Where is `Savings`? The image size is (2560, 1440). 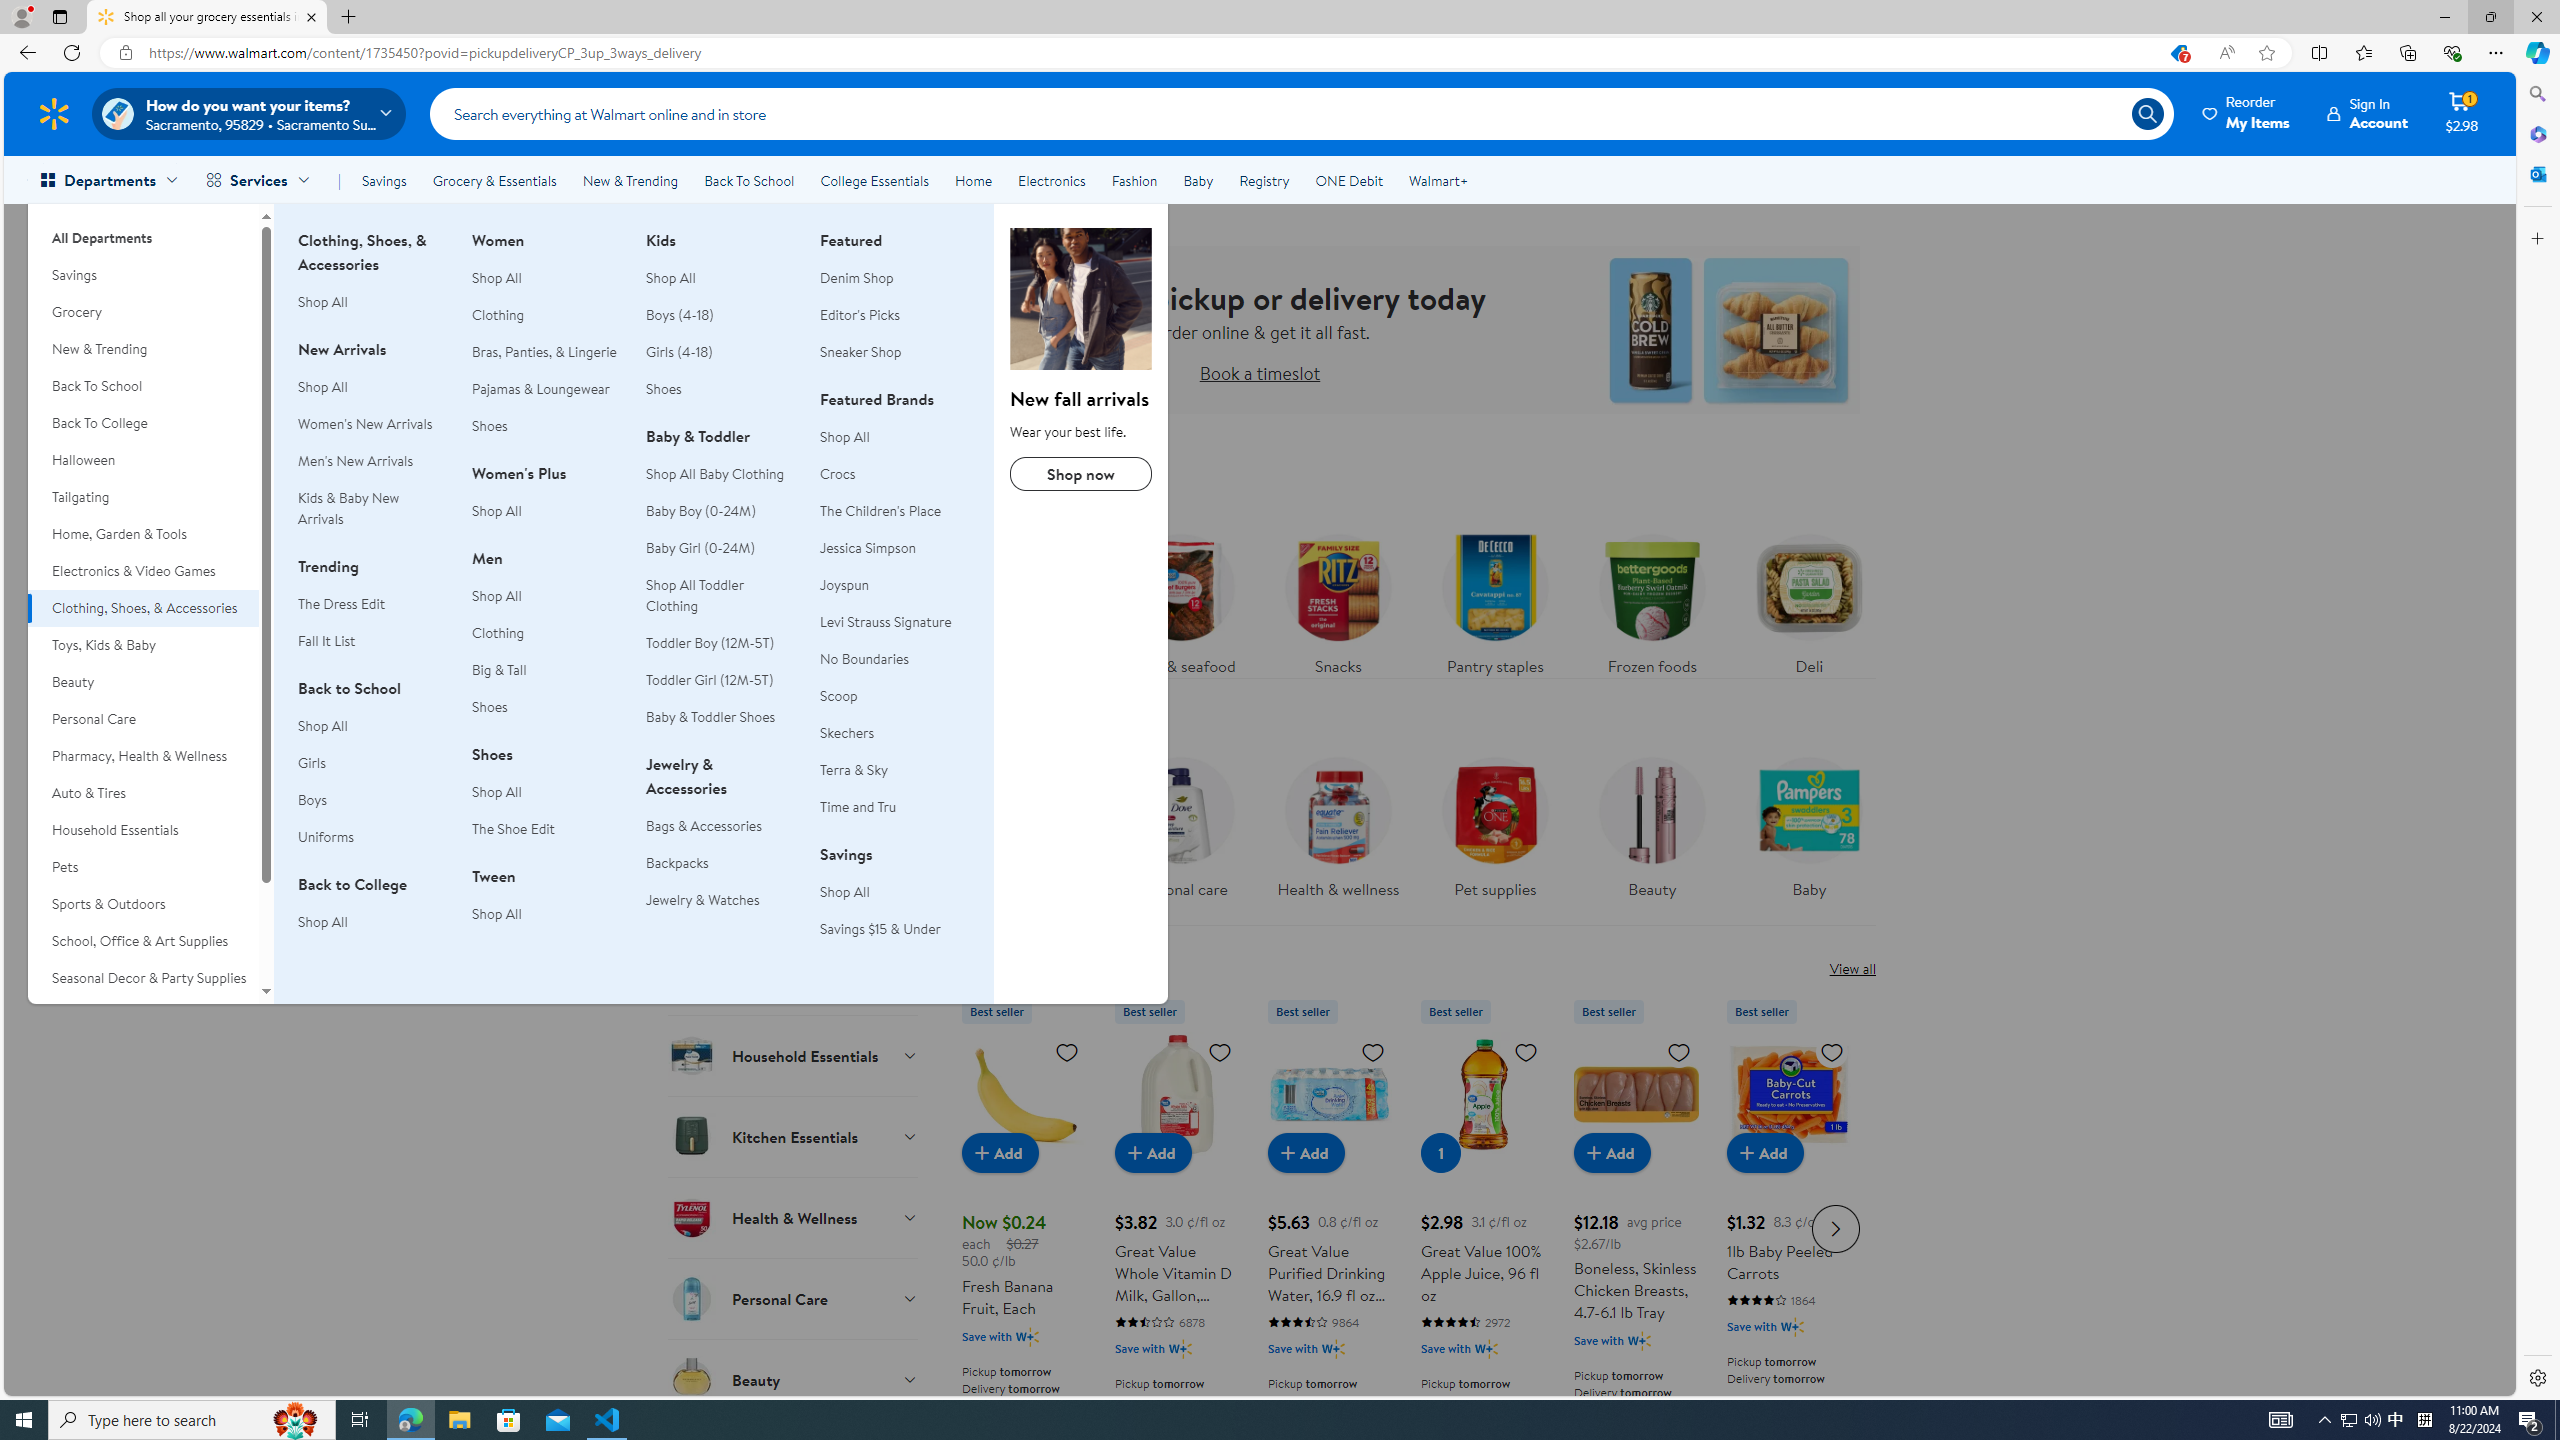 Savings is located at coordinates (384, 180).